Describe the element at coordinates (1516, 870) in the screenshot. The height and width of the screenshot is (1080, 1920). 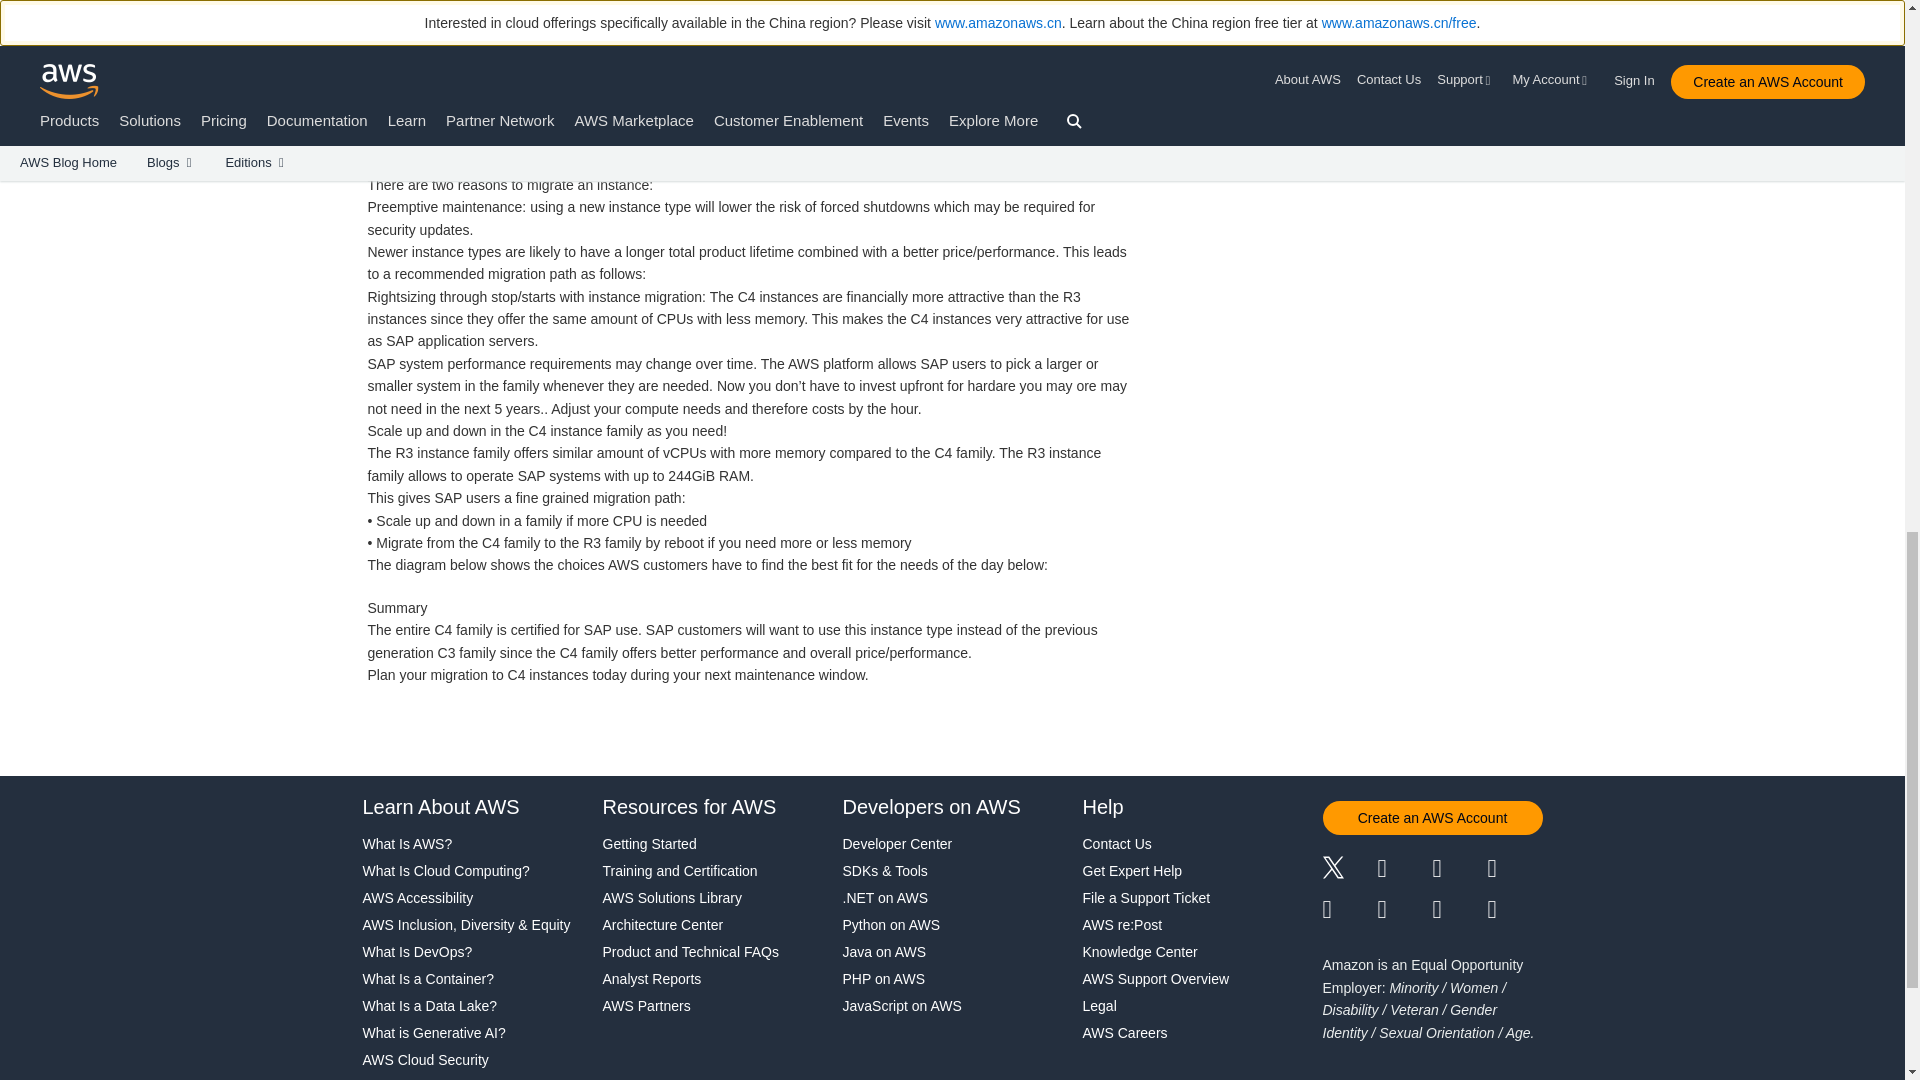
I see `Instagram` at that location.